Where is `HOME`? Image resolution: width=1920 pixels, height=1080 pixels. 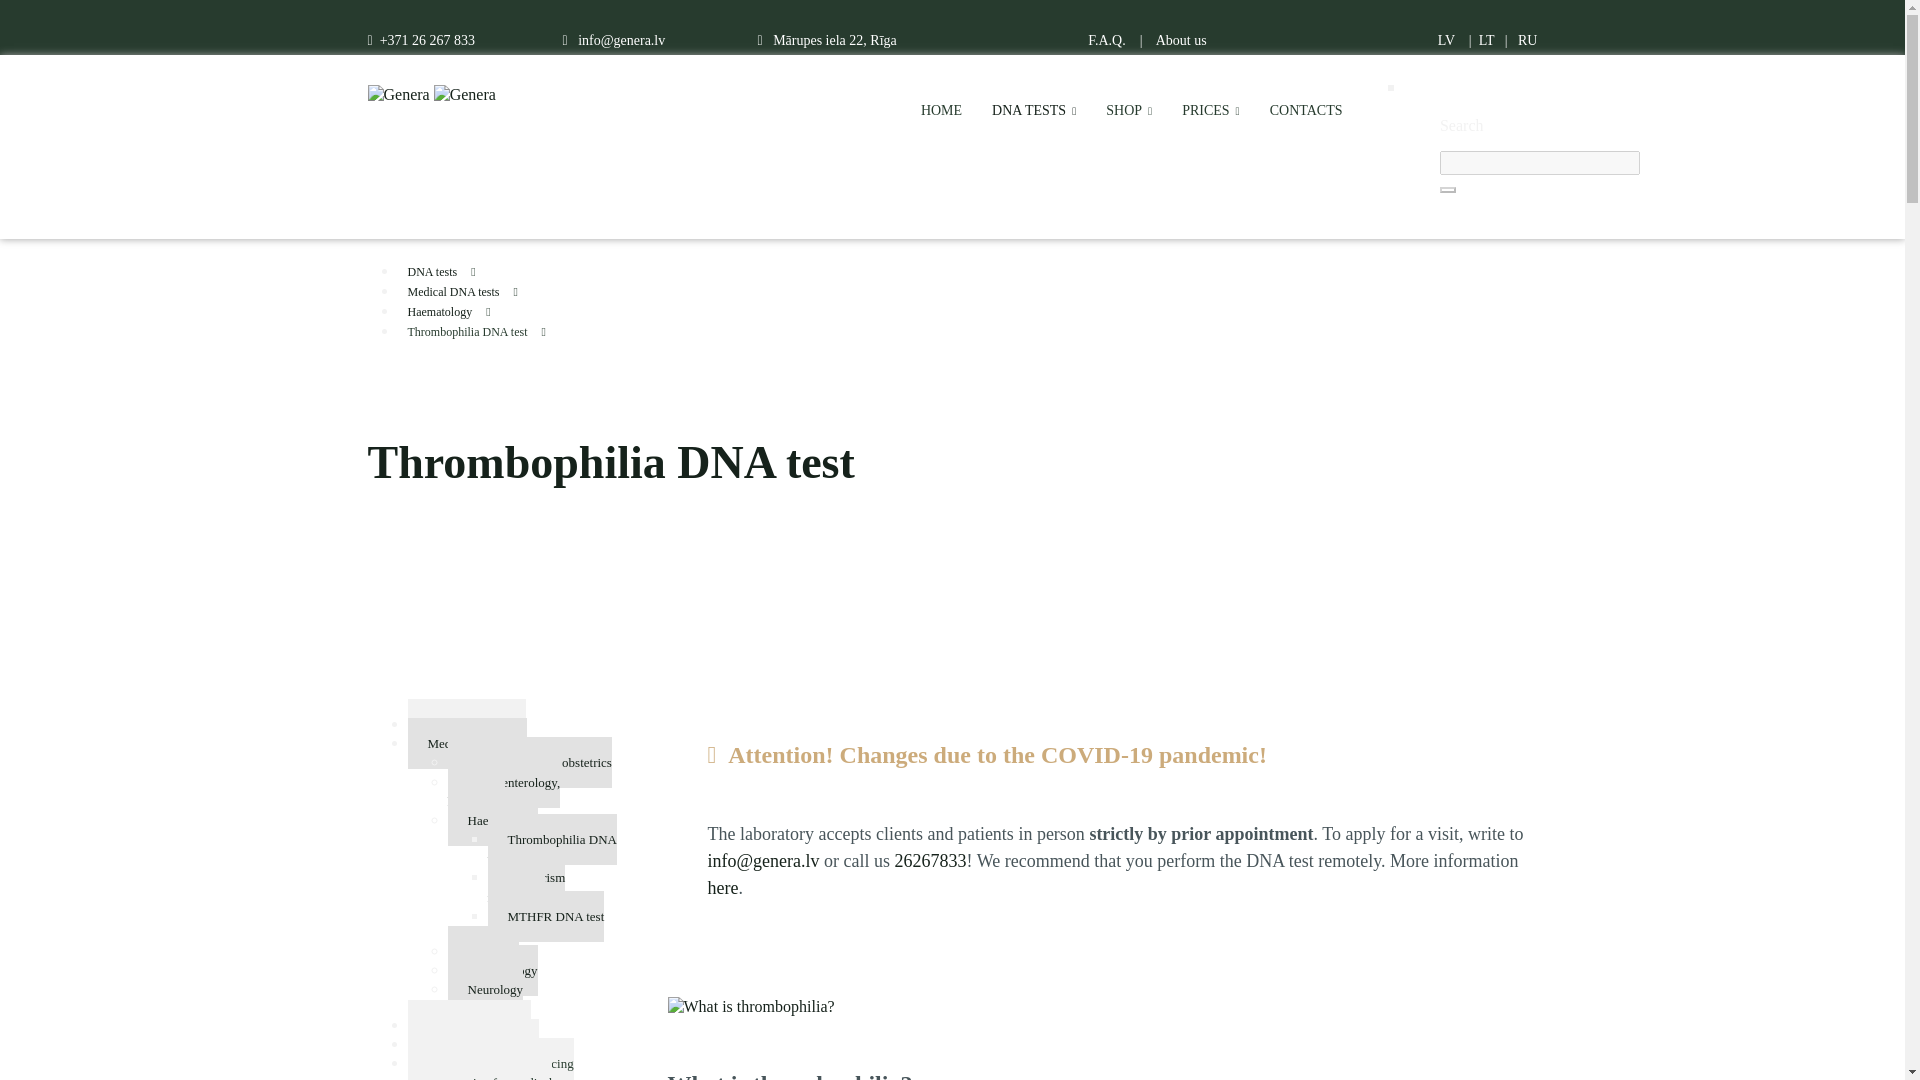
HOME is located at coordinates (941, 116).